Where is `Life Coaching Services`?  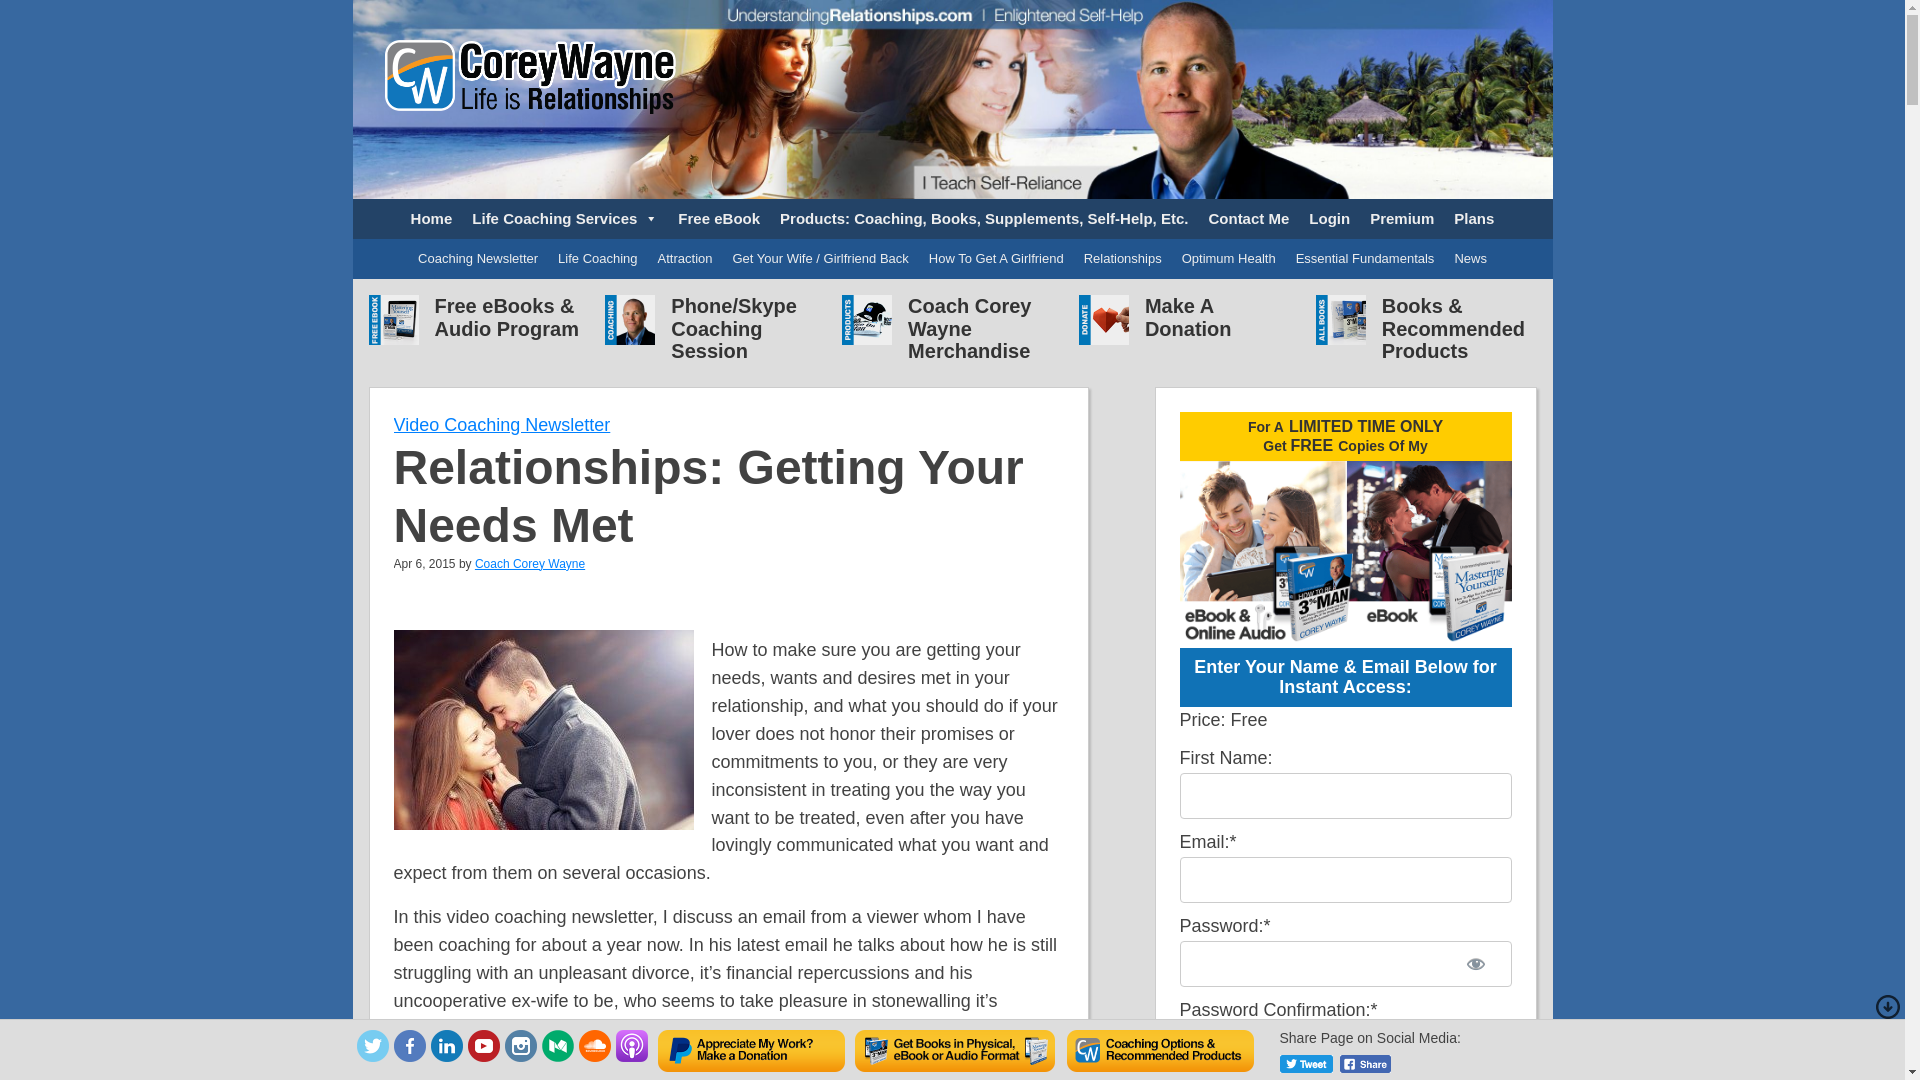 Life Coaching Services is located at coordinates (565, 218).